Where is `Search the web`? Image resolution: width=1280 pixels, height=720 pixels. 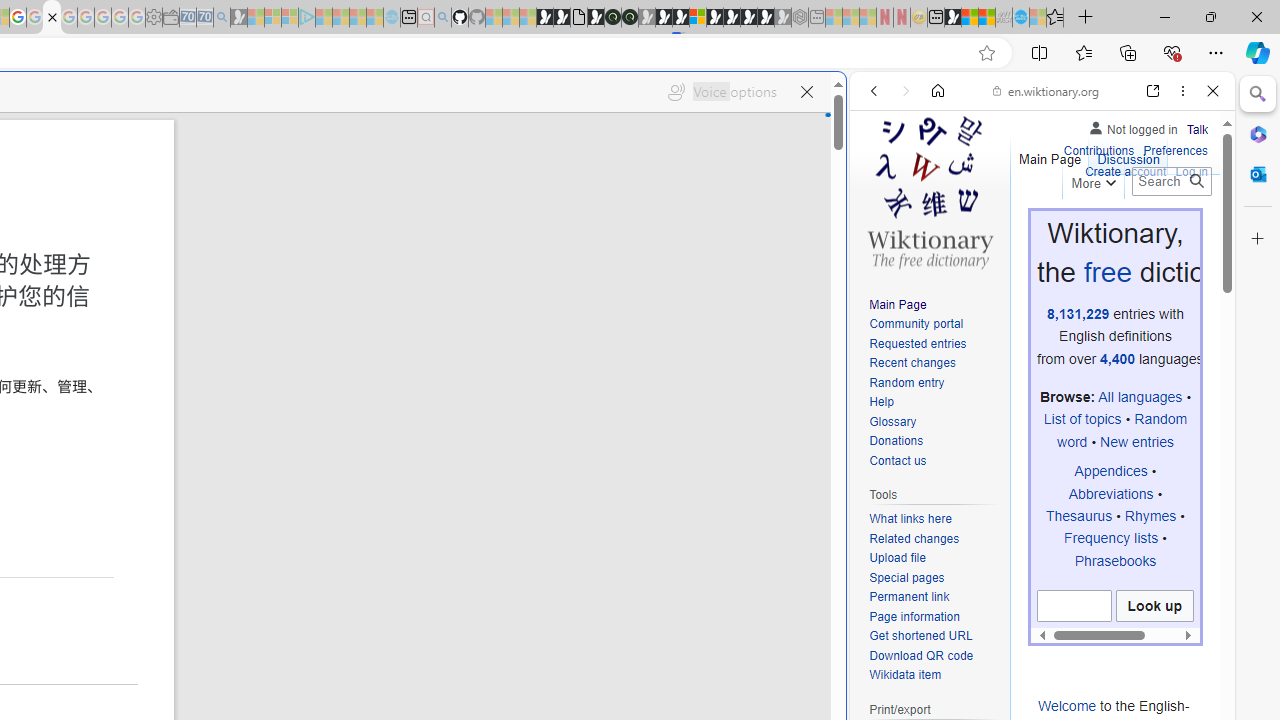
Search the web is located at coordinates (1052, 138).